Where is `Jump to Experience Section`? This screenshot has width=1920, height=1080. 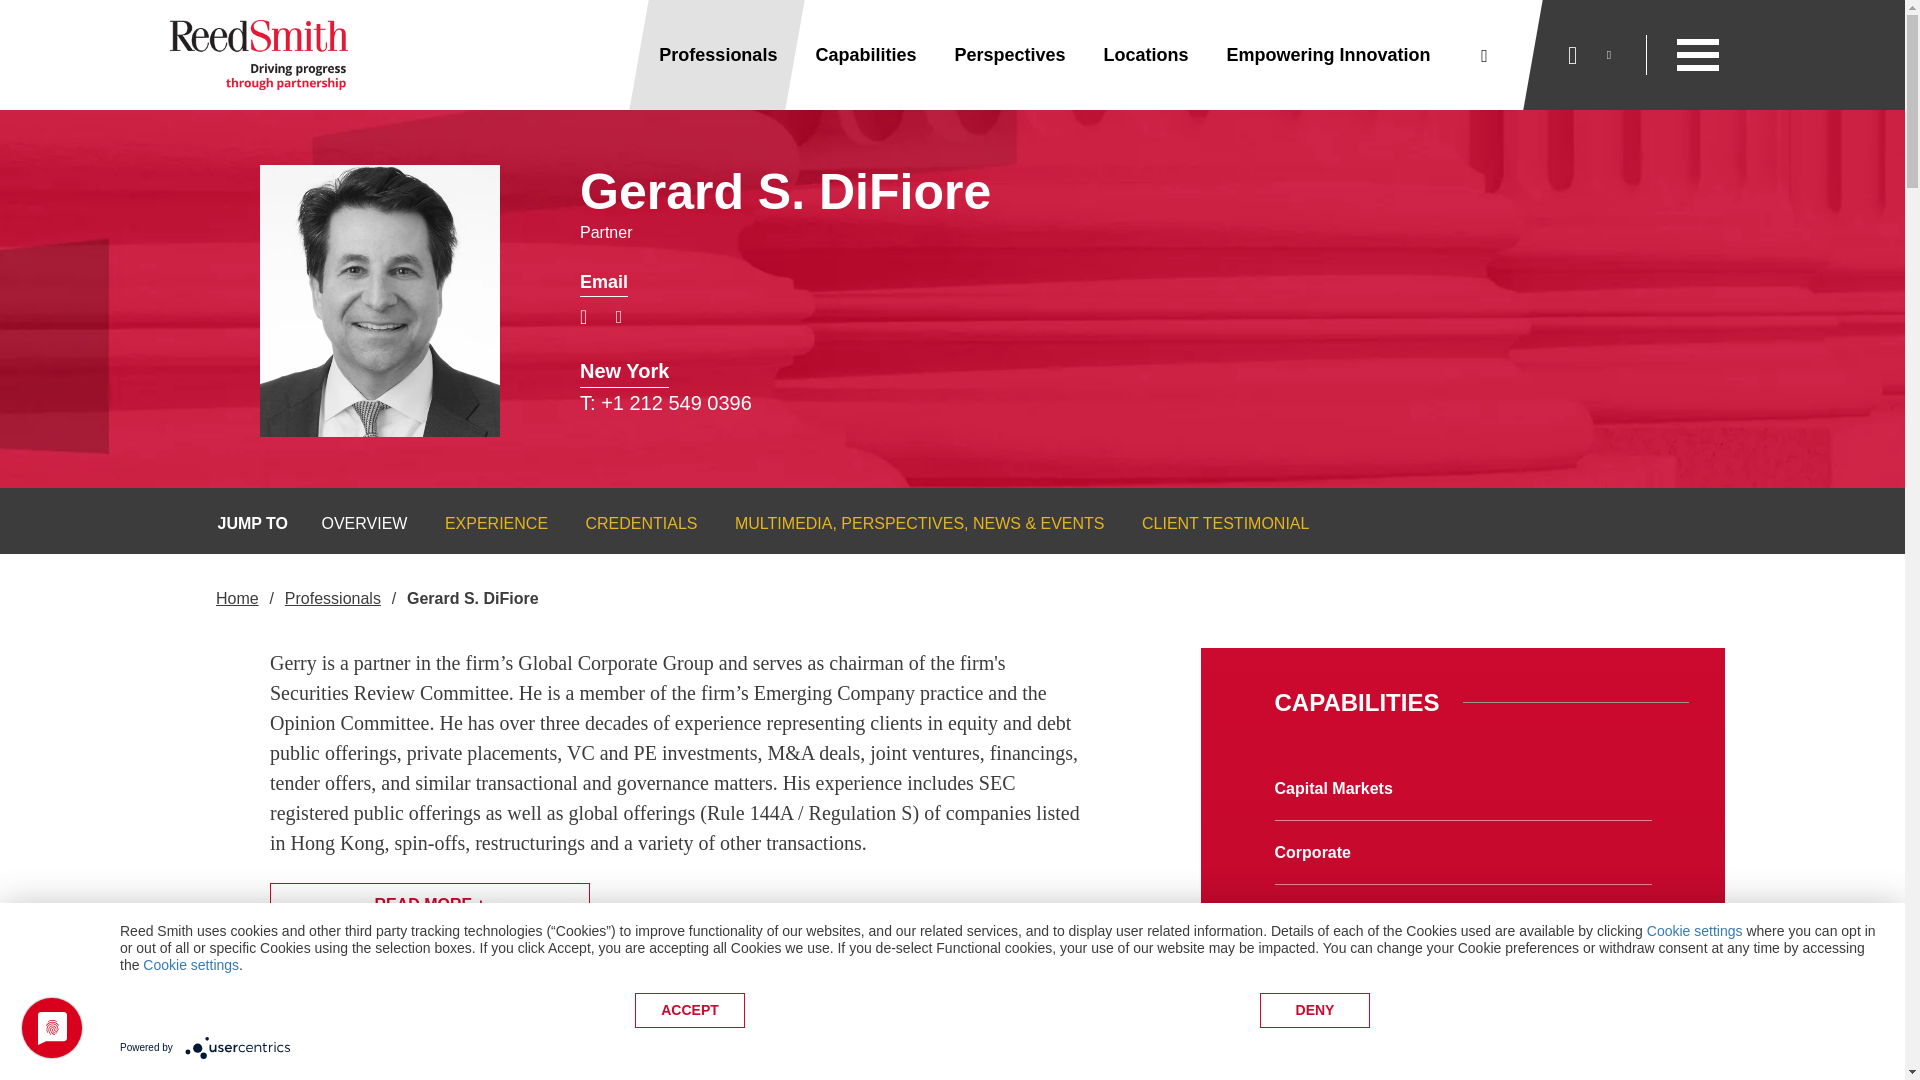
Jump to Experience Section is located at coordinates (484, 523).